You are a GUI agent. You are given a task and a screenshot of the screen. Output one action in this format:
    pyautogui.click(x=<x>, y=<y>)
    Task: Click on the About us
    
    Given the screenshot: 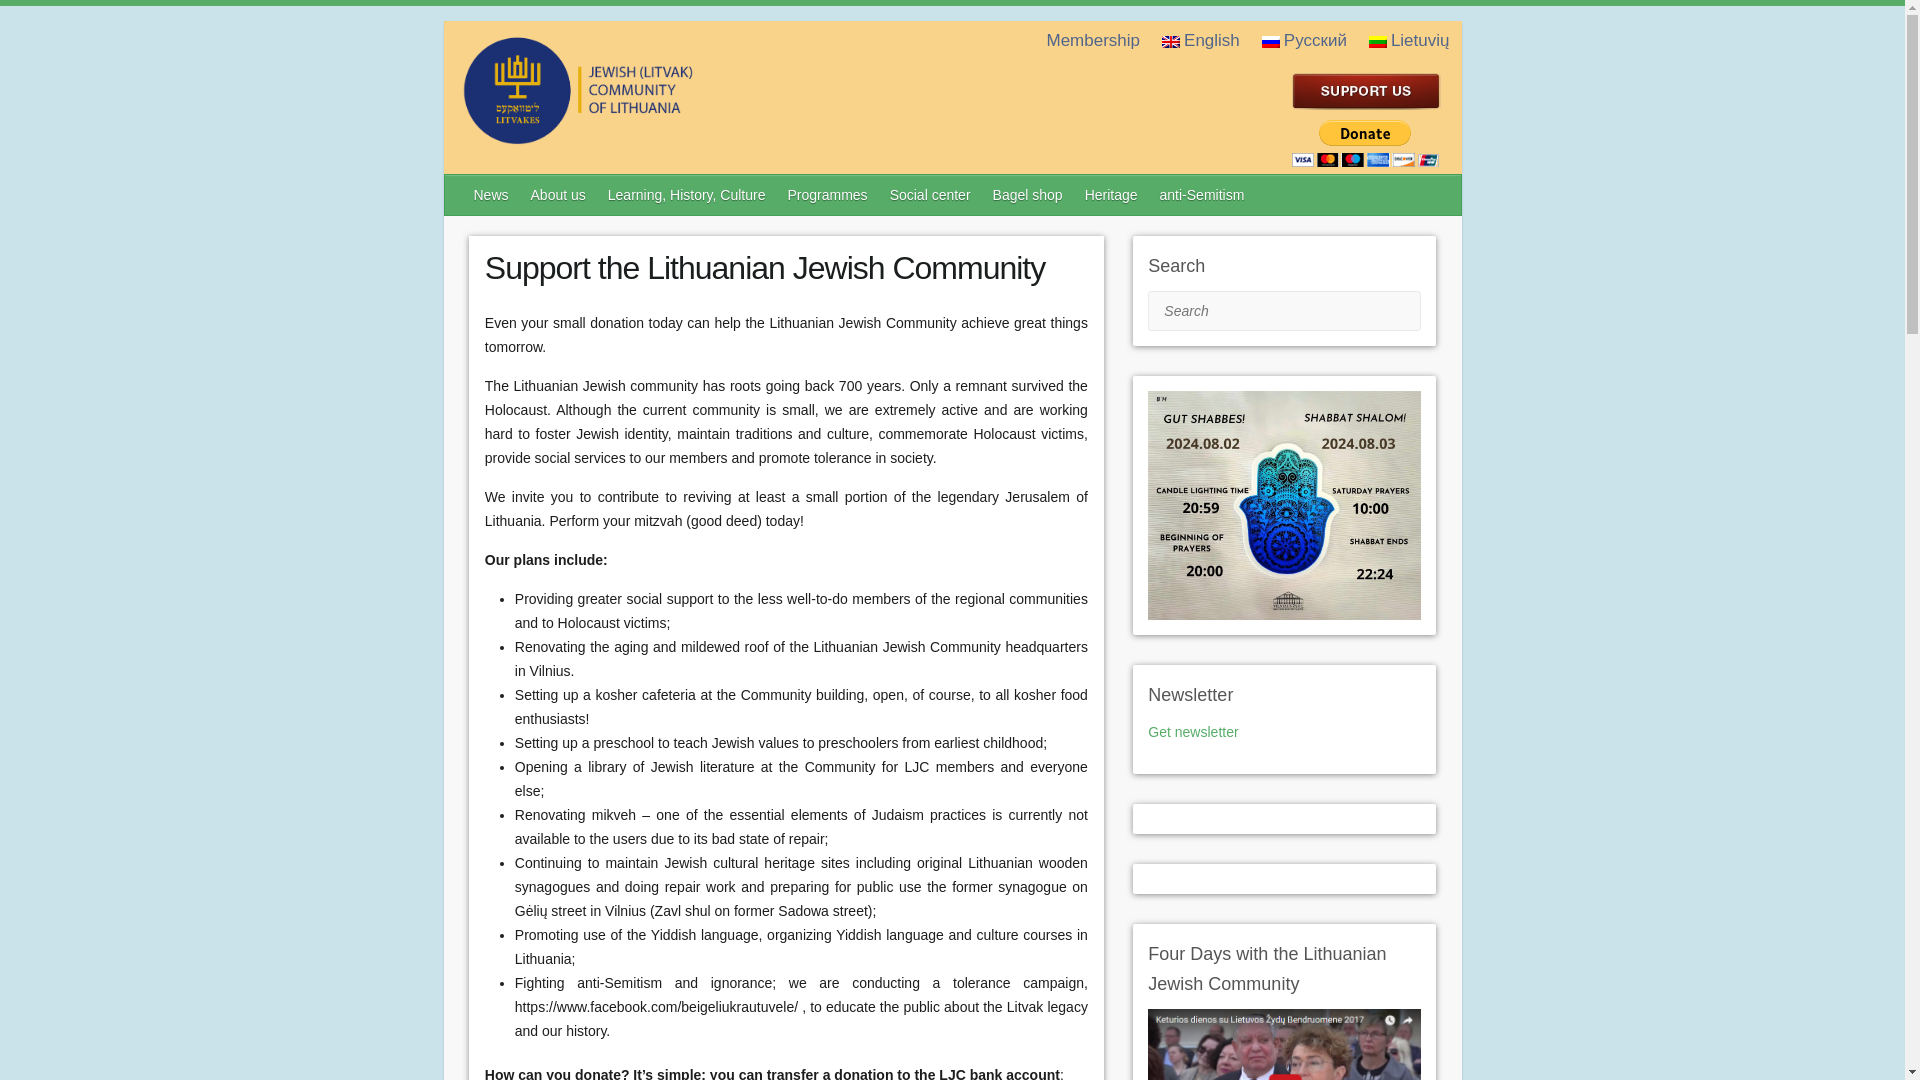 What is the action you would take?
    pyautogui.click(x=558, y=194)
    